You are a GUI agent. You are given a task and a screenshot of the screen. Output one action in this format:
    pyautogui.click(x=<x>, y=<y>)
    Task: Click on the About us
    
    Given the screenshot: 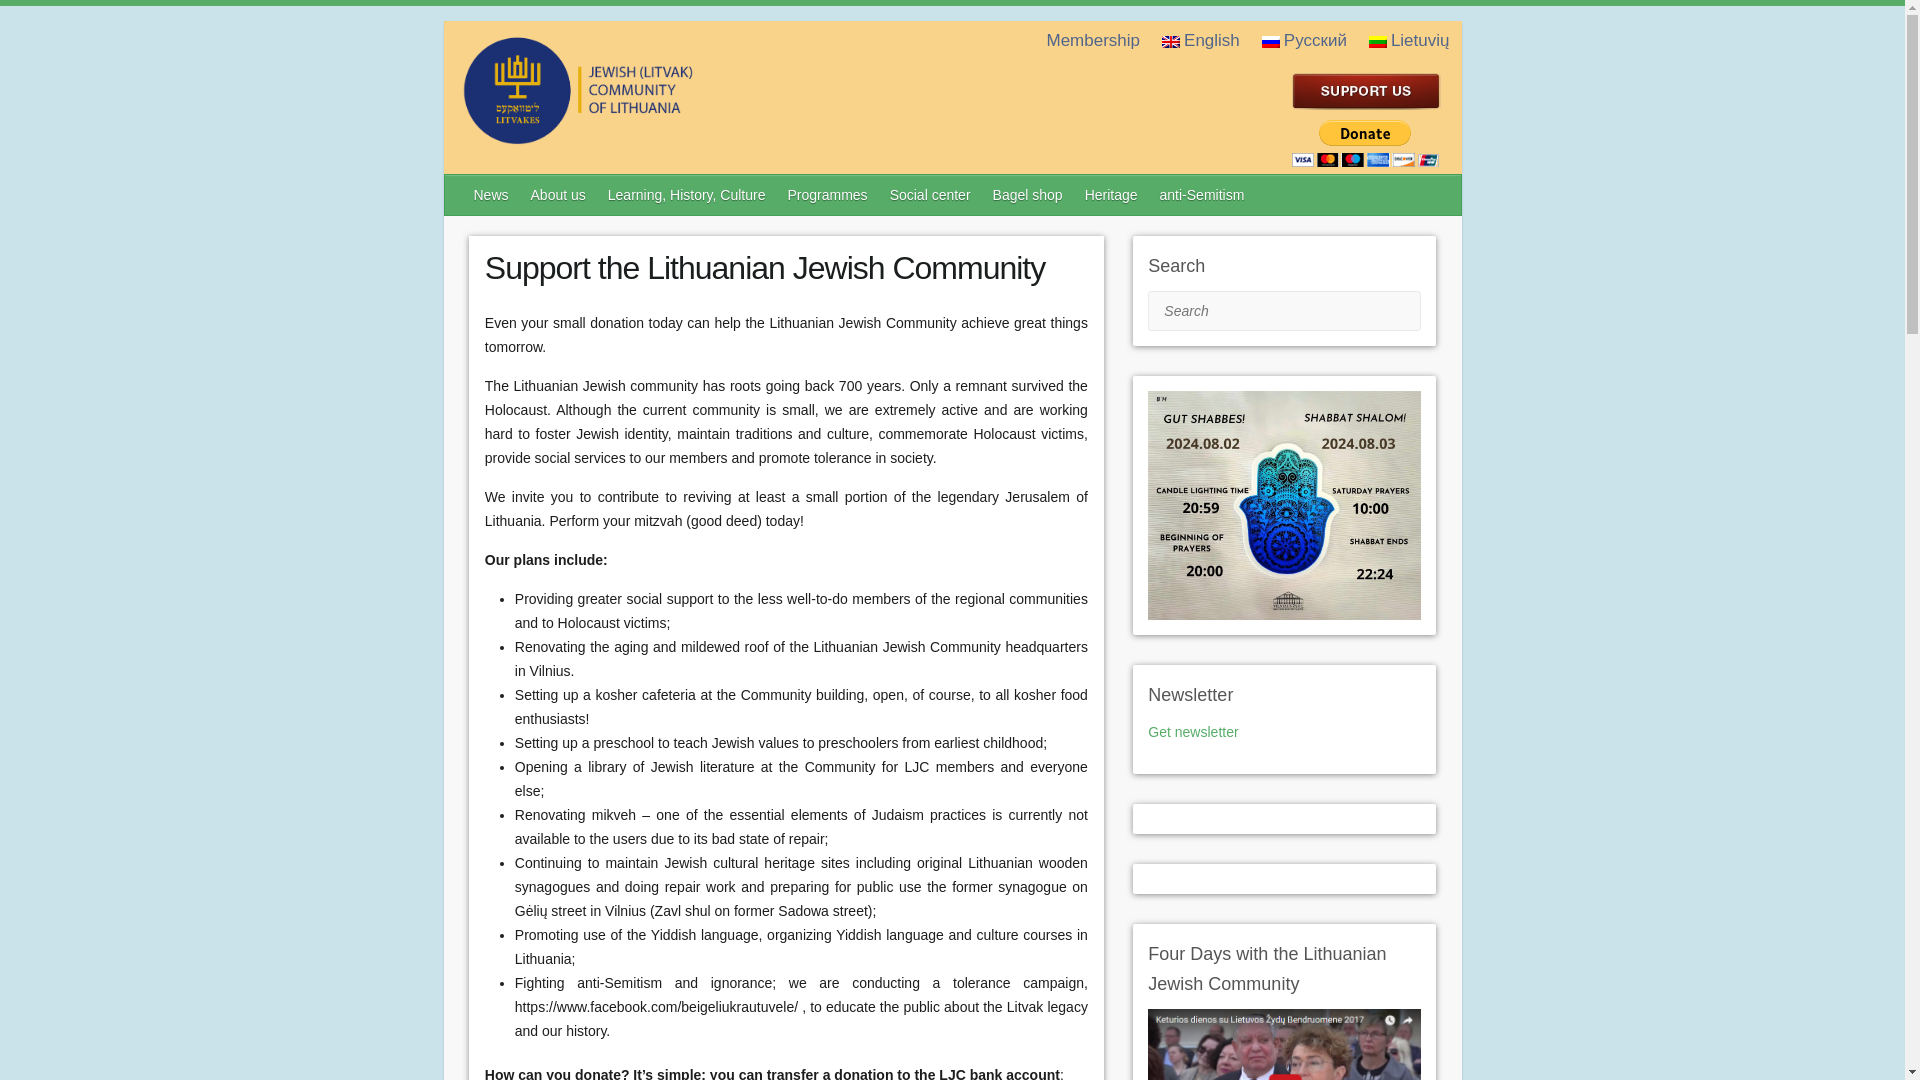 What is the action you would take?
    pyautogui.click(x=558, y=194)
    